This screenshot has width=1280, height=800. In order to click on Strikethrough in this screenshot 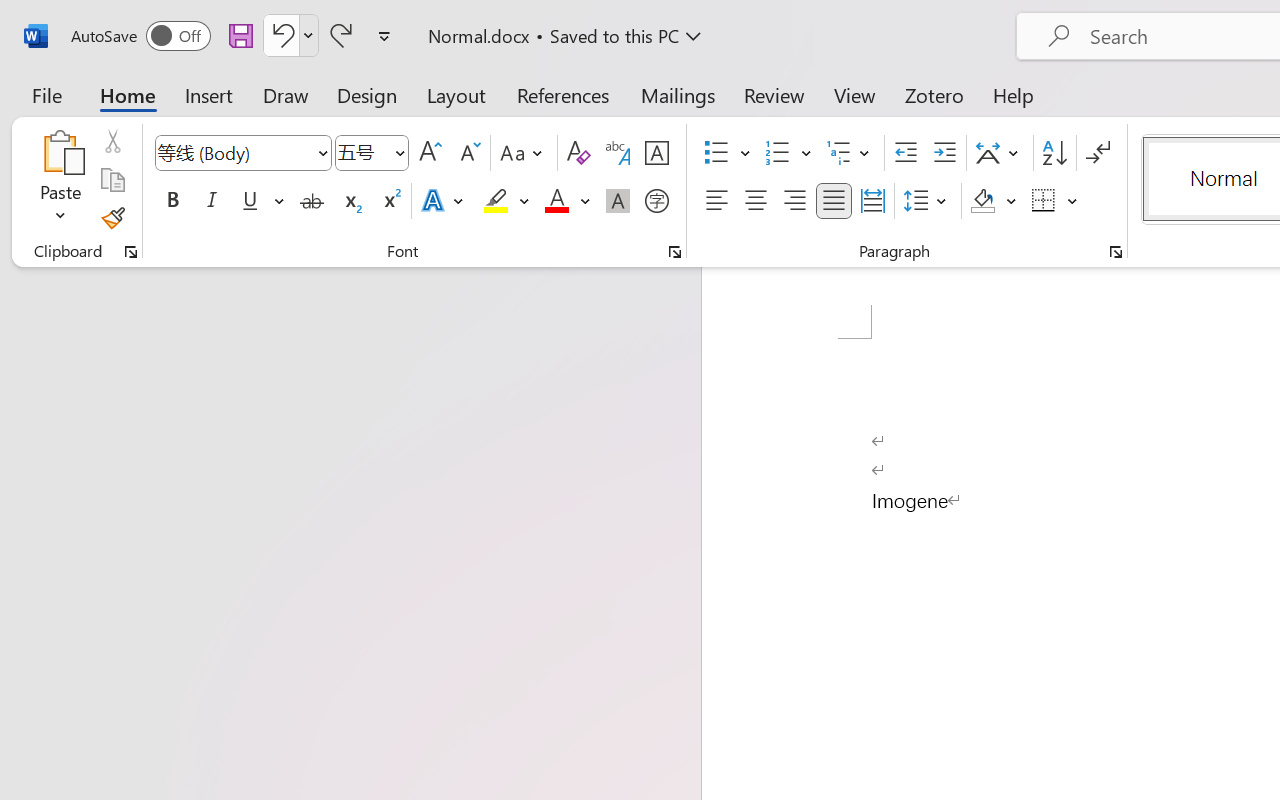, I will do `click(312, 201)`.